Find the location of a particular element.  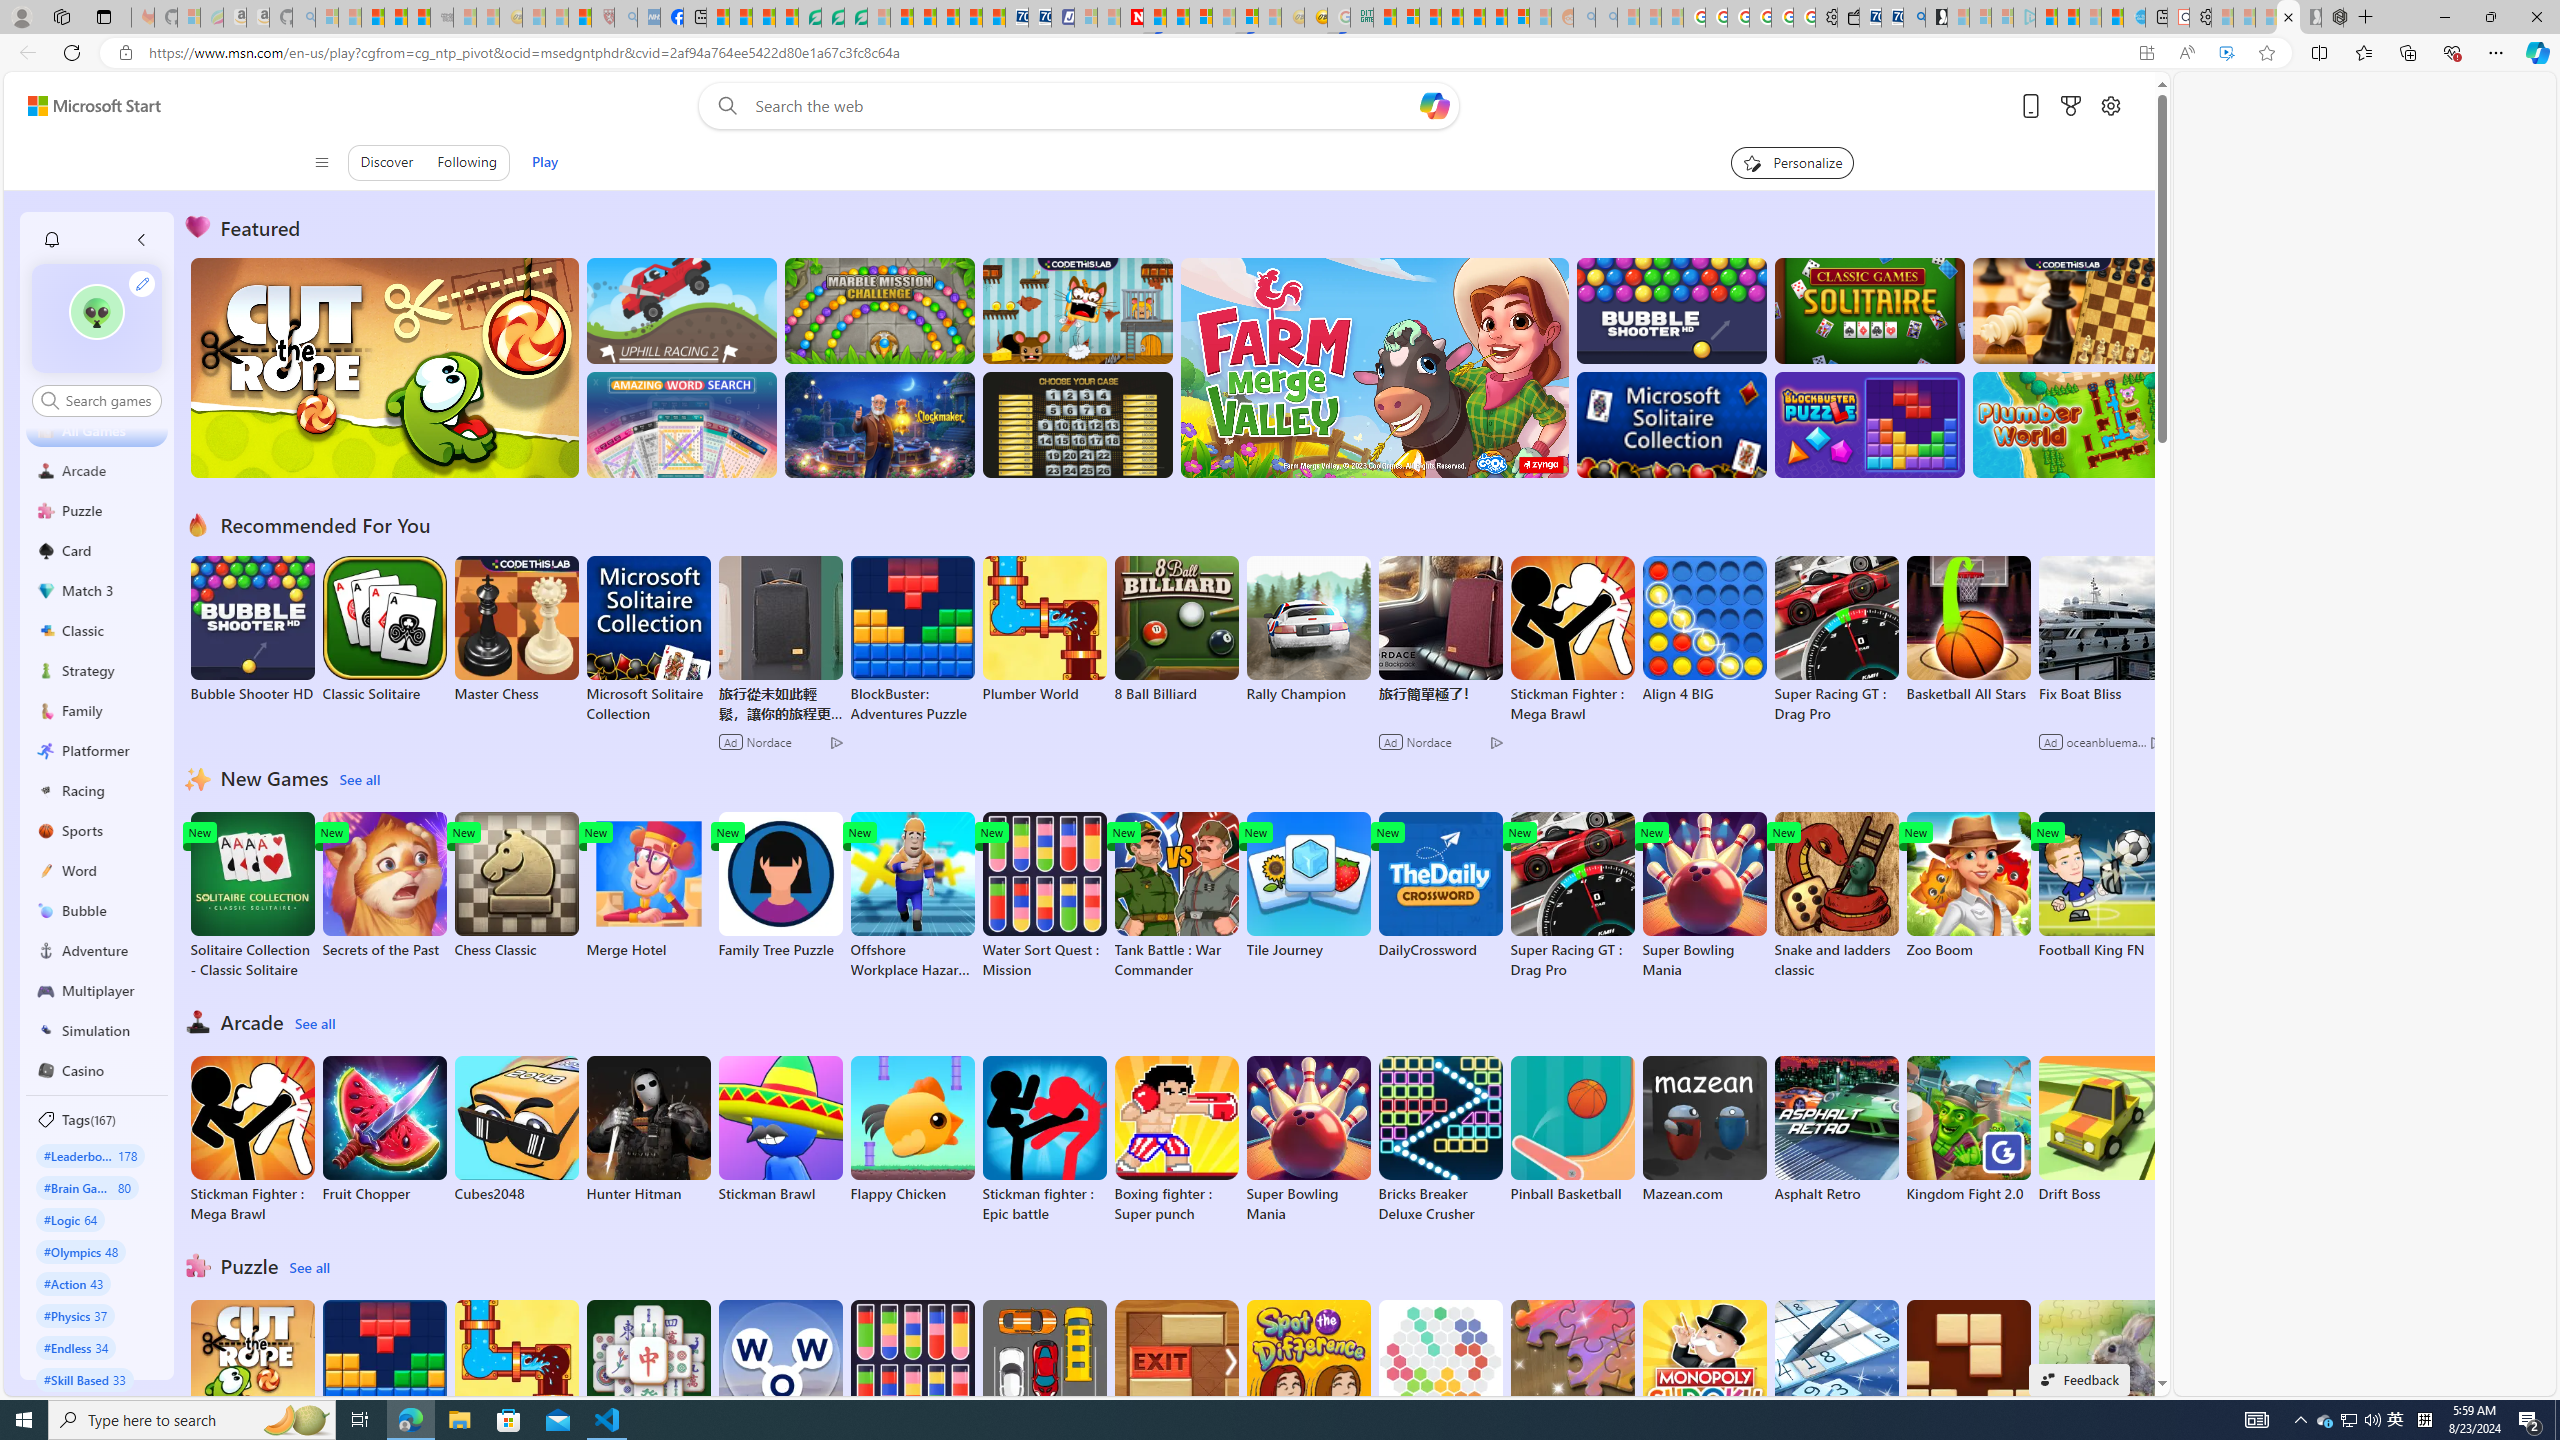

Cut the Rope is located at coordinates (252, 1374).